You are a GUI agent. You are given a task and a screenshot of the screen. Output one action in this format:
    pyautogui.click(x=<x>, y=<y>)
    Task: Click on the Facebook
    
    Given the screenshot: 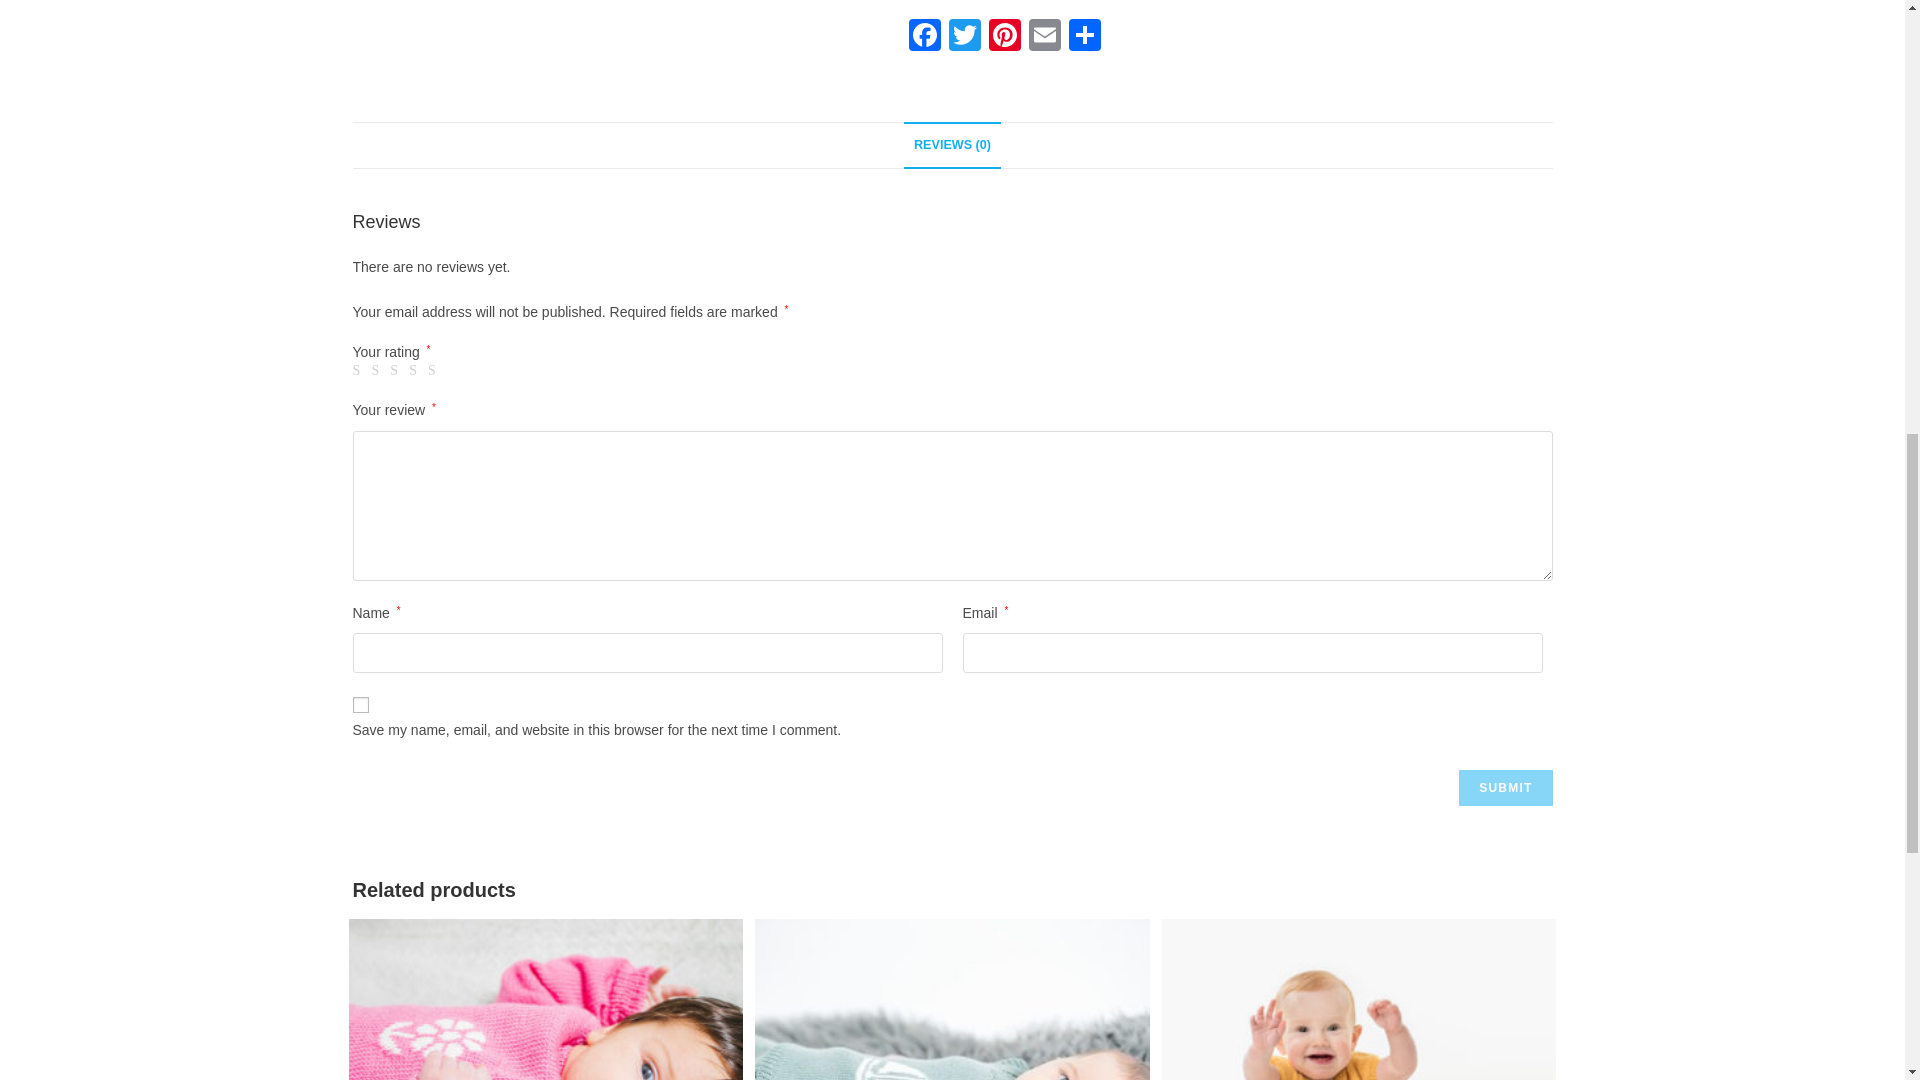 What is the action you would take?
    pyautogui.click(x=924, y=38)
    